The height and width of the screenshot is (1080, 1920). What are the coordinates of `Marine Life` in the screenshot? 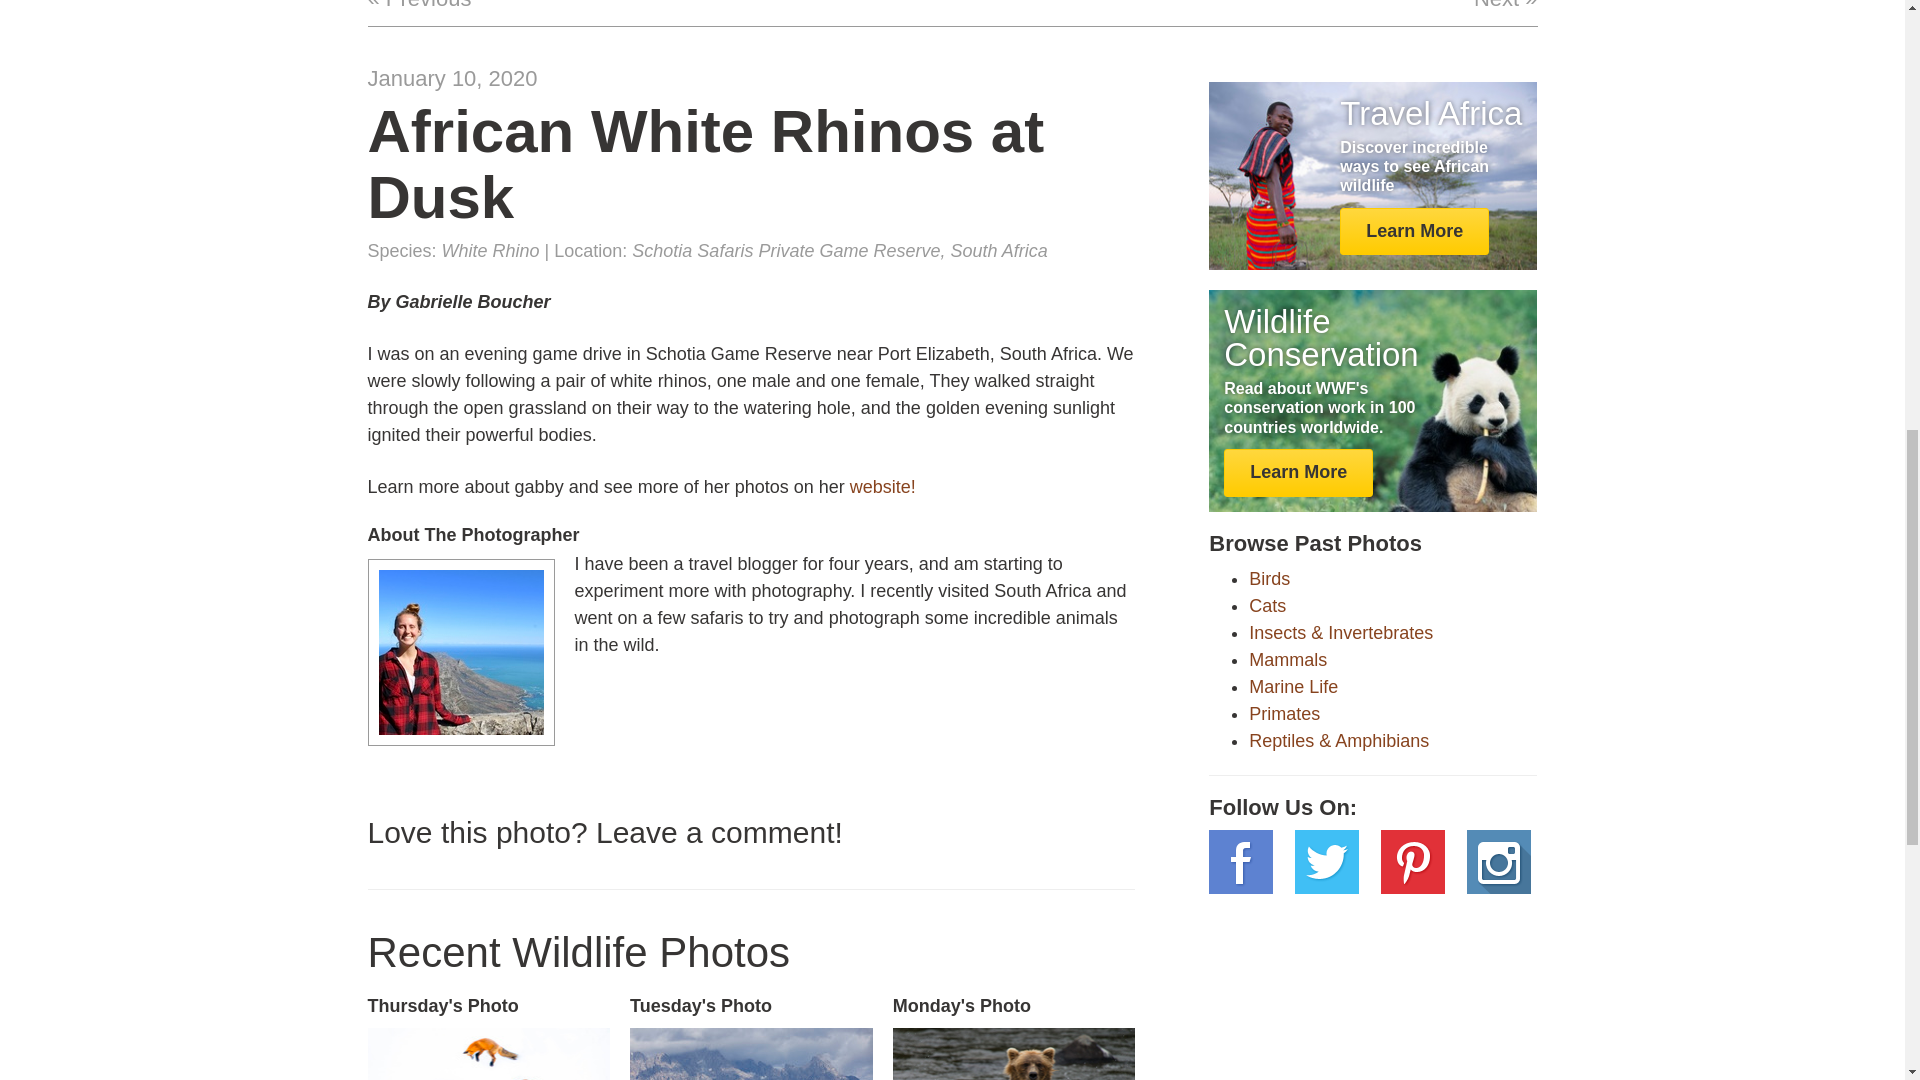 It's located at (1268, 606).